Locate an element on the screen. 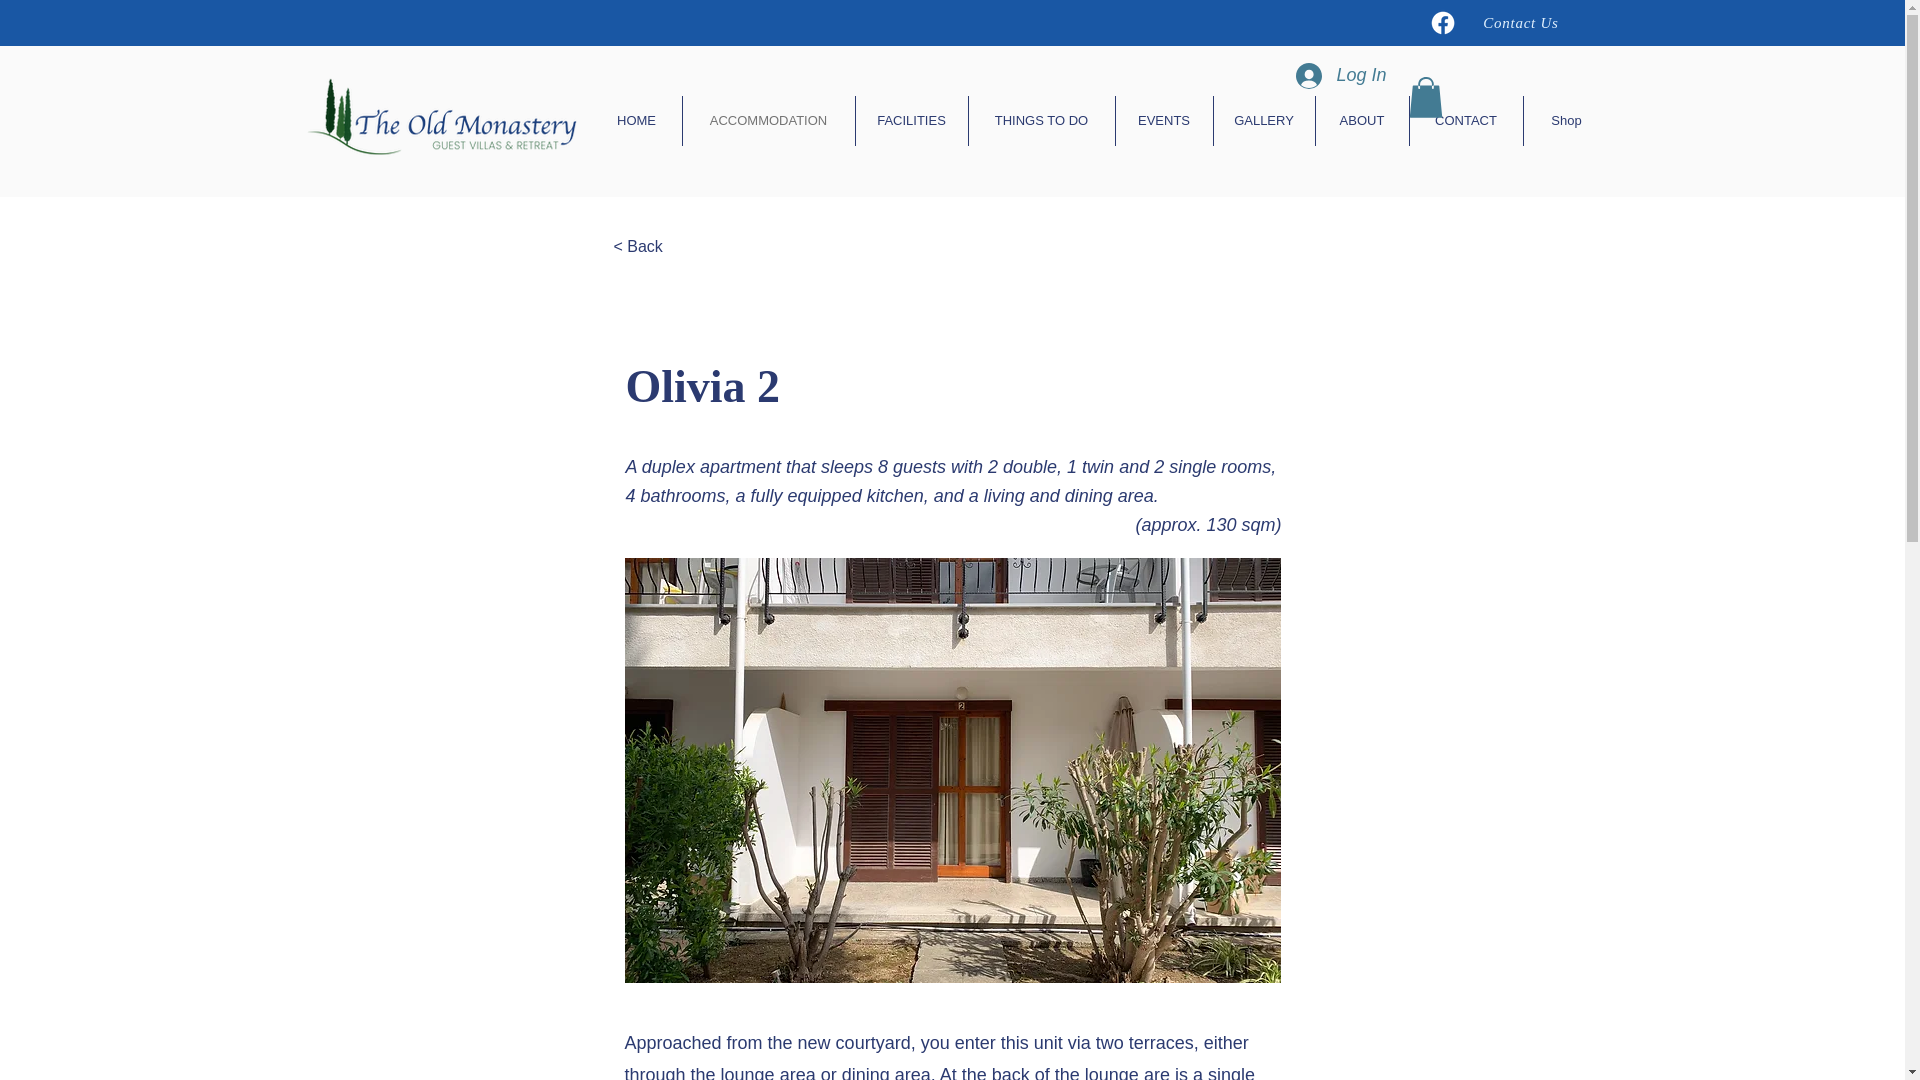 This screenshot has height=1080, width=1920. THINGS TO DO is located at coordinates (1040, 120).